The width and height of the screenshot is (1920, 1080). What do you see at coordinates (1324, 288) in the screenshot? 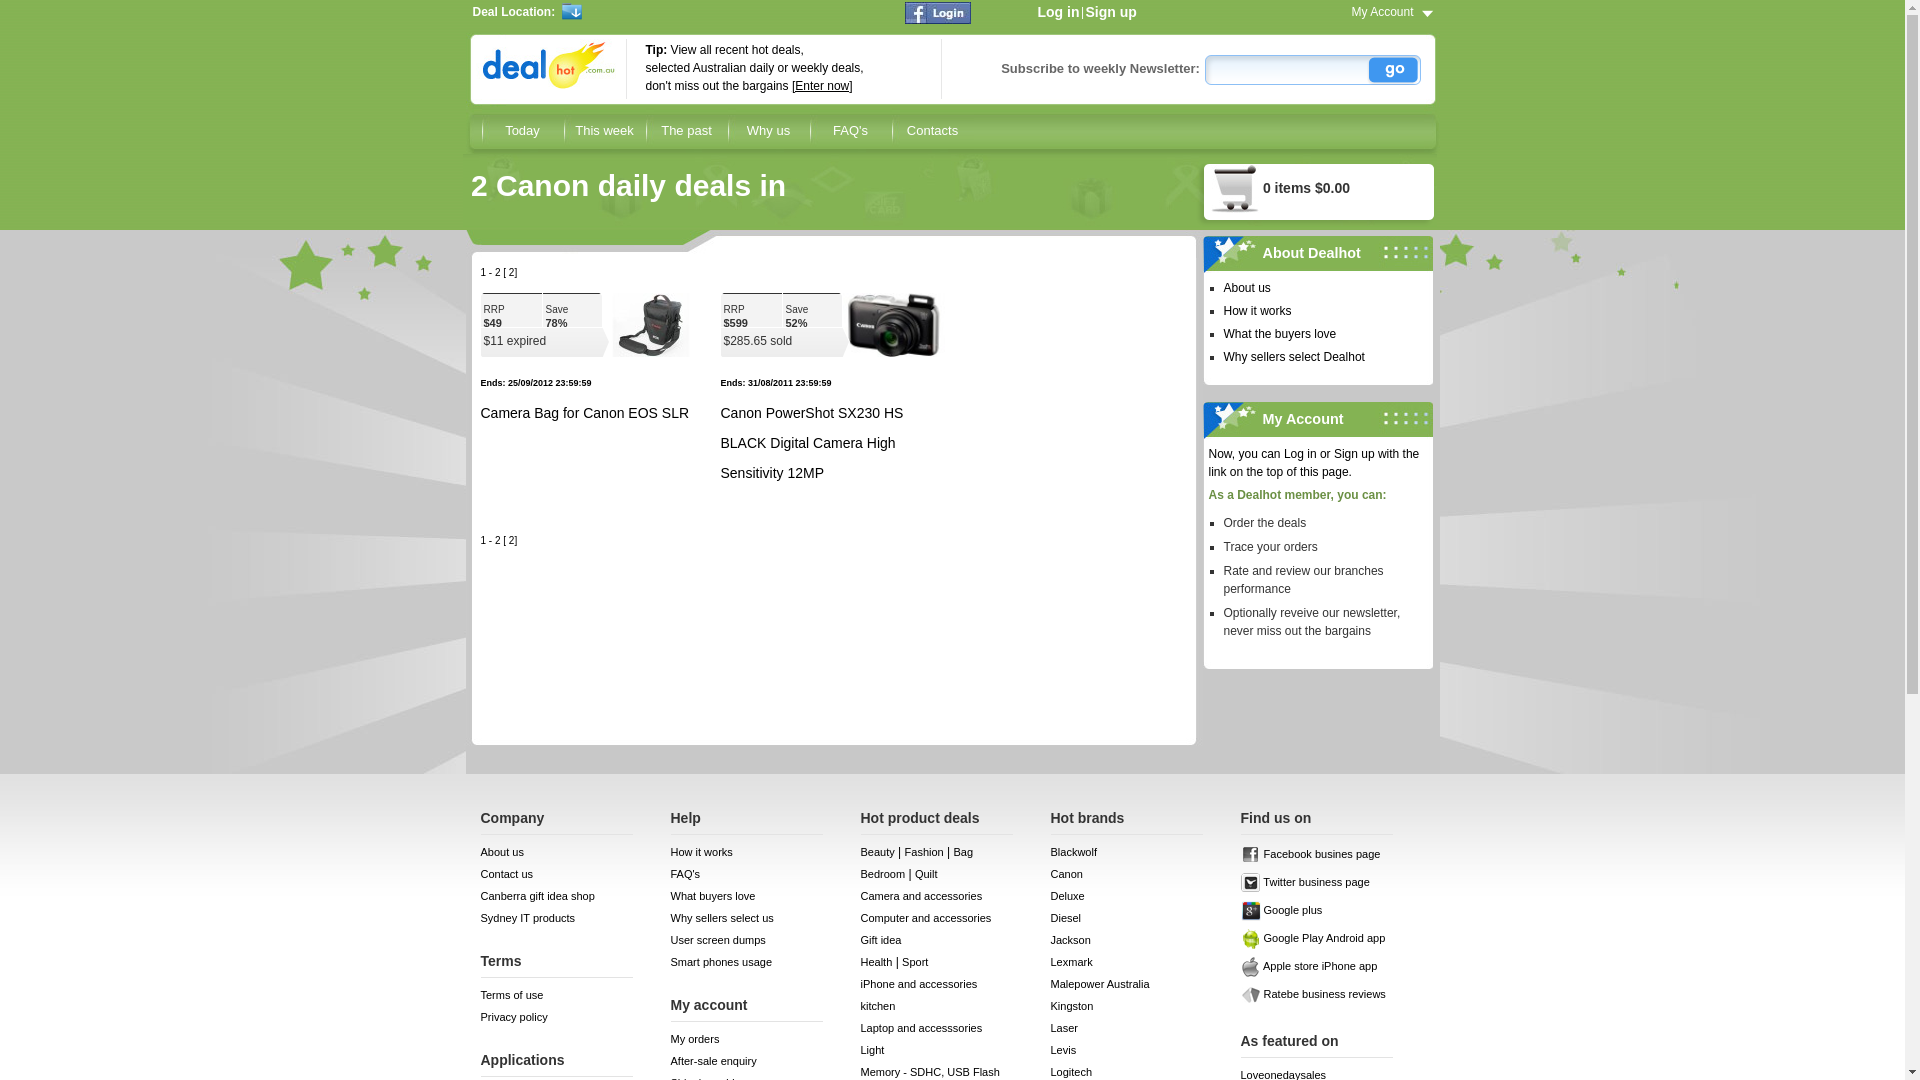
I see `About us` at bounding box center [1324, 288].